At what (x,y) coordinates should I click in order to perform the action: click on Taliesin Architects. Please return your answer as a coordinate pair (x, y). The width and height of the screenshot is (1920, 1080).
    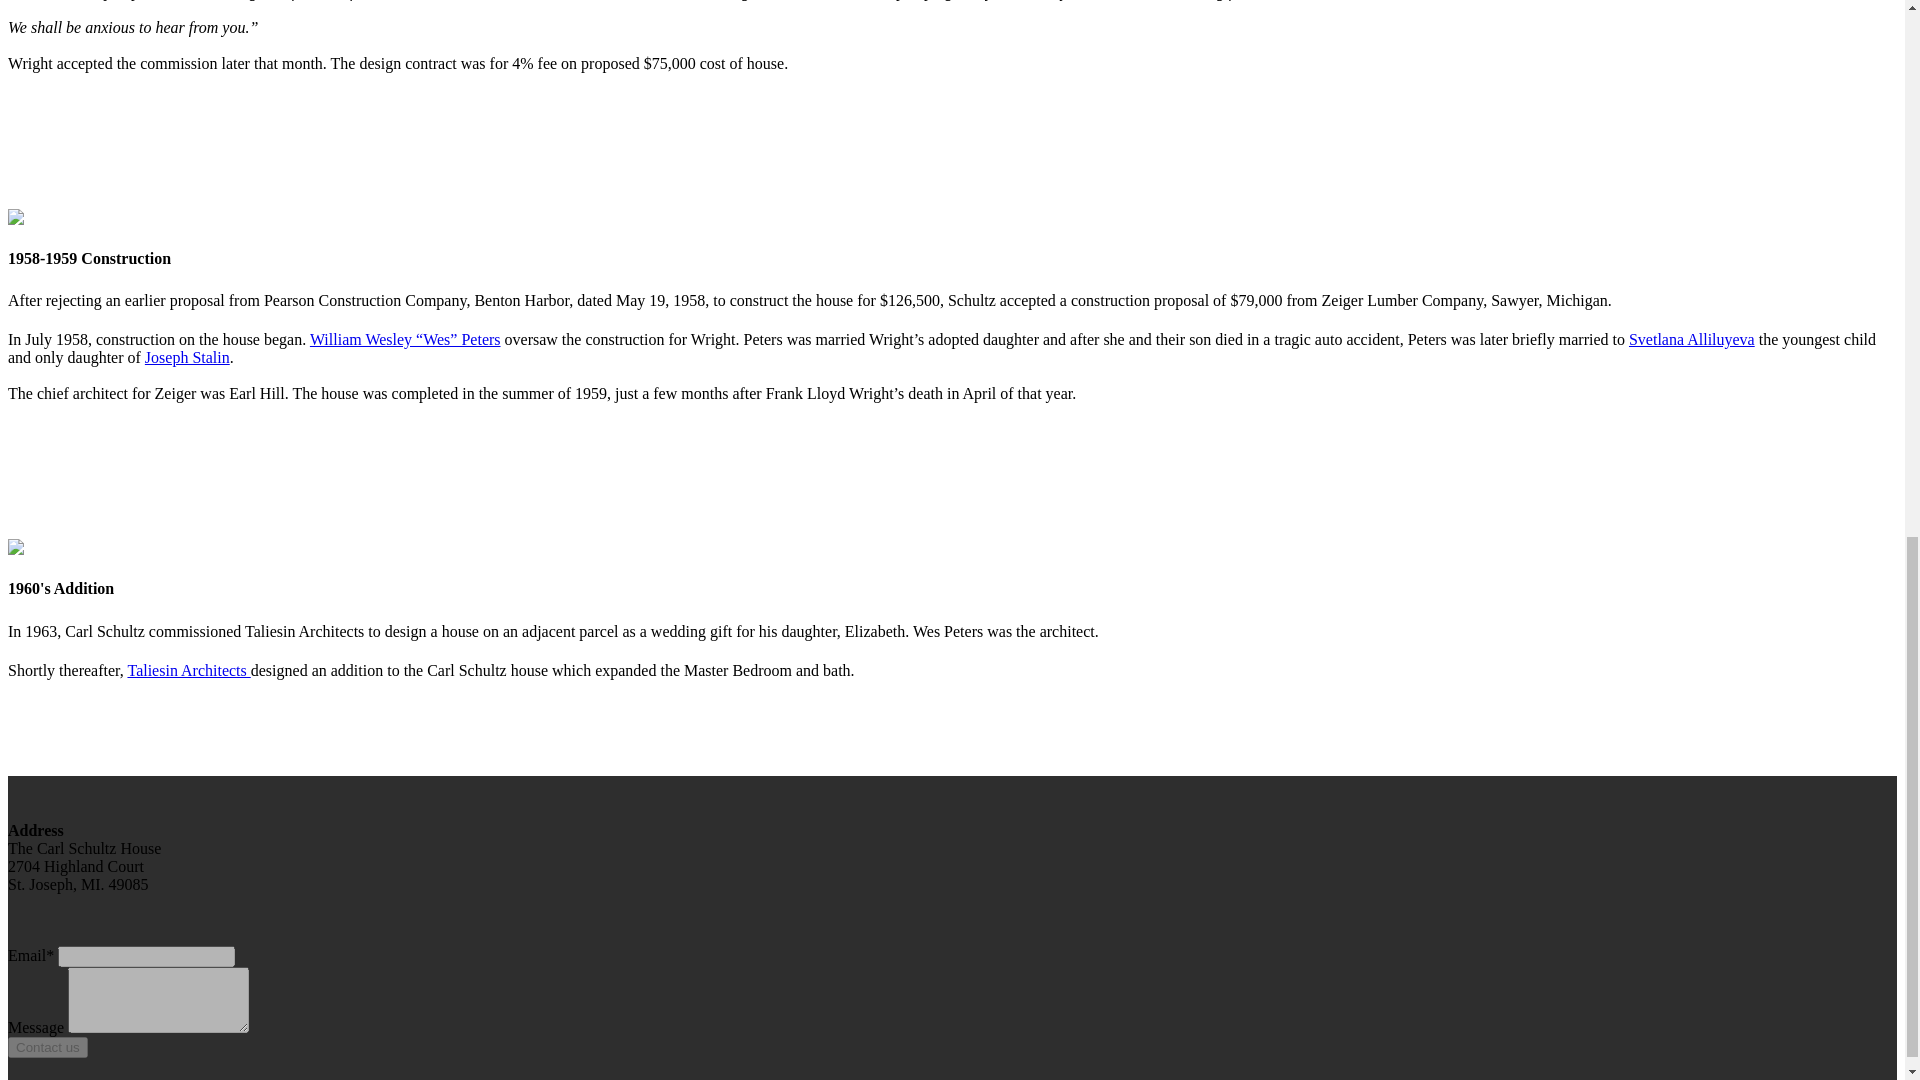
    Looking at the image, I should click on (188, 670).